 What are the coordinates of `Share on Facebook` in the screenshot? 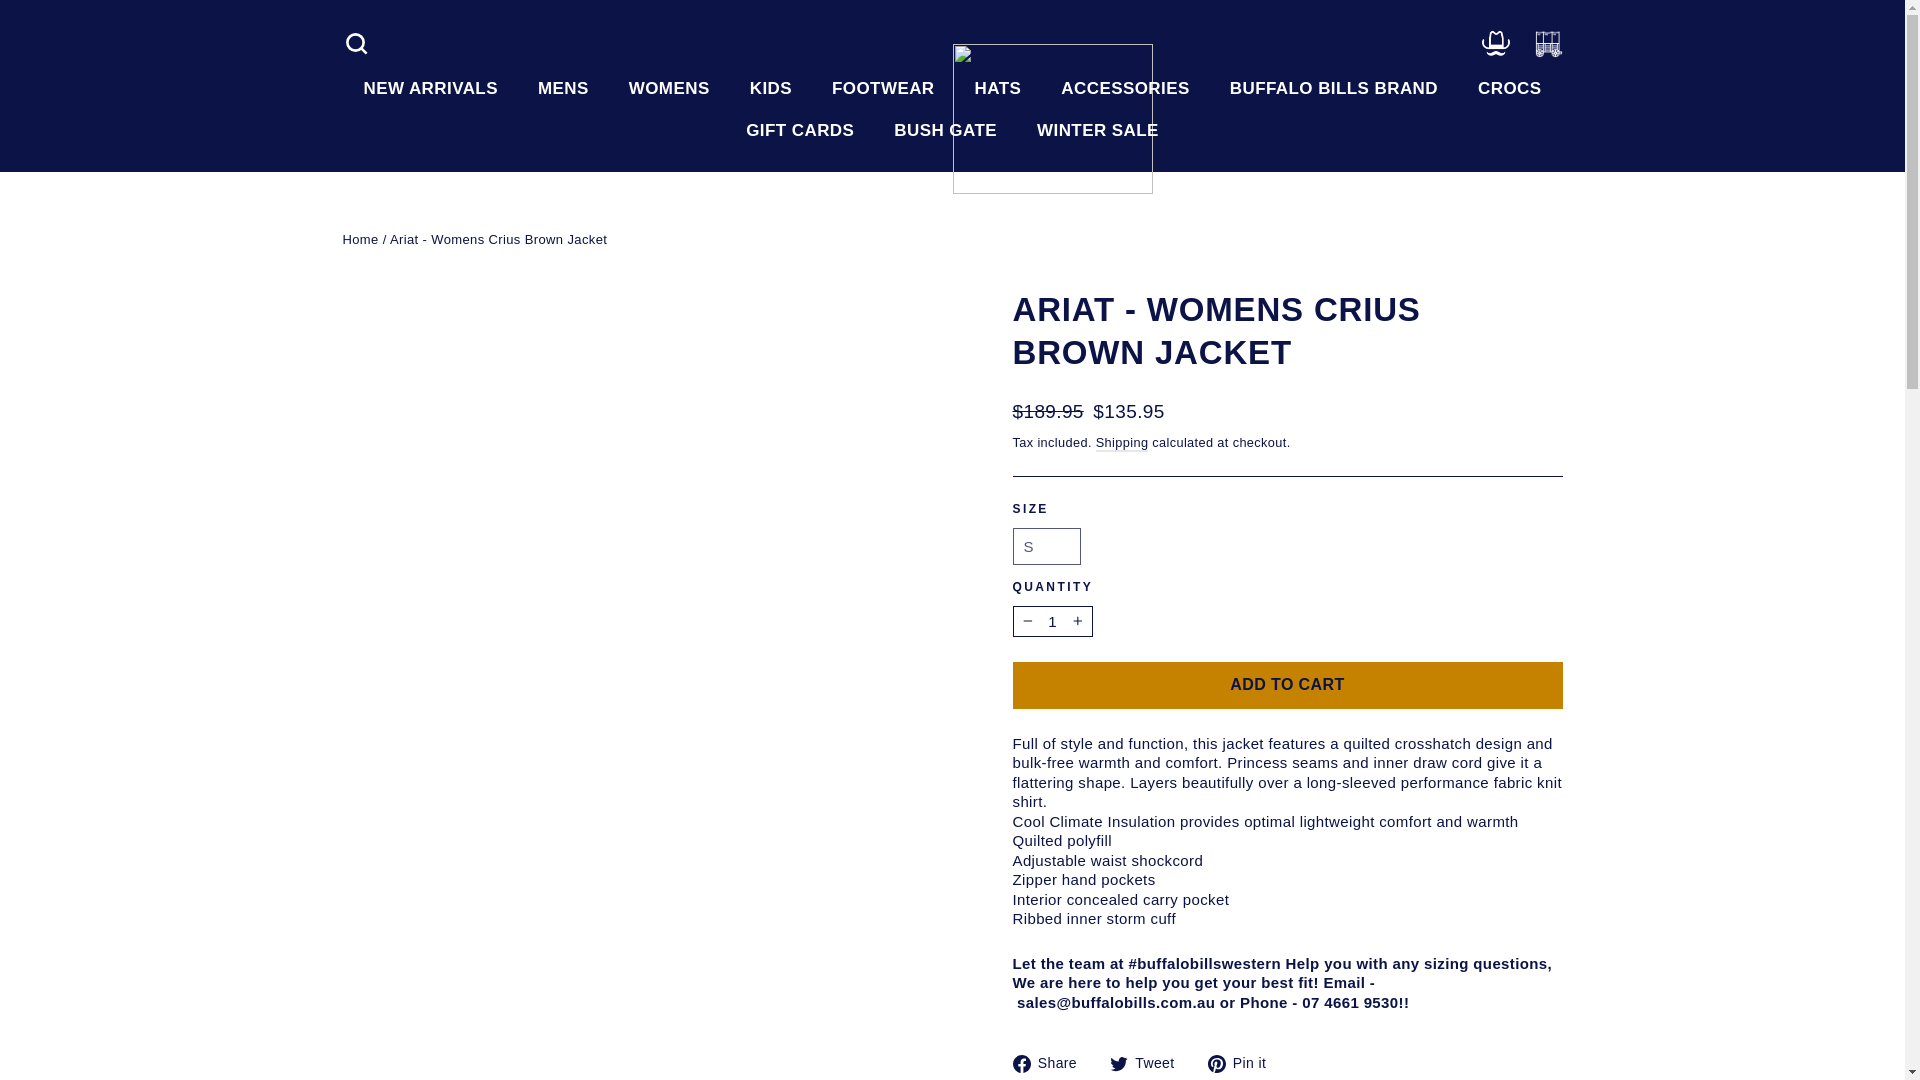 It's located at (1052, 1062).